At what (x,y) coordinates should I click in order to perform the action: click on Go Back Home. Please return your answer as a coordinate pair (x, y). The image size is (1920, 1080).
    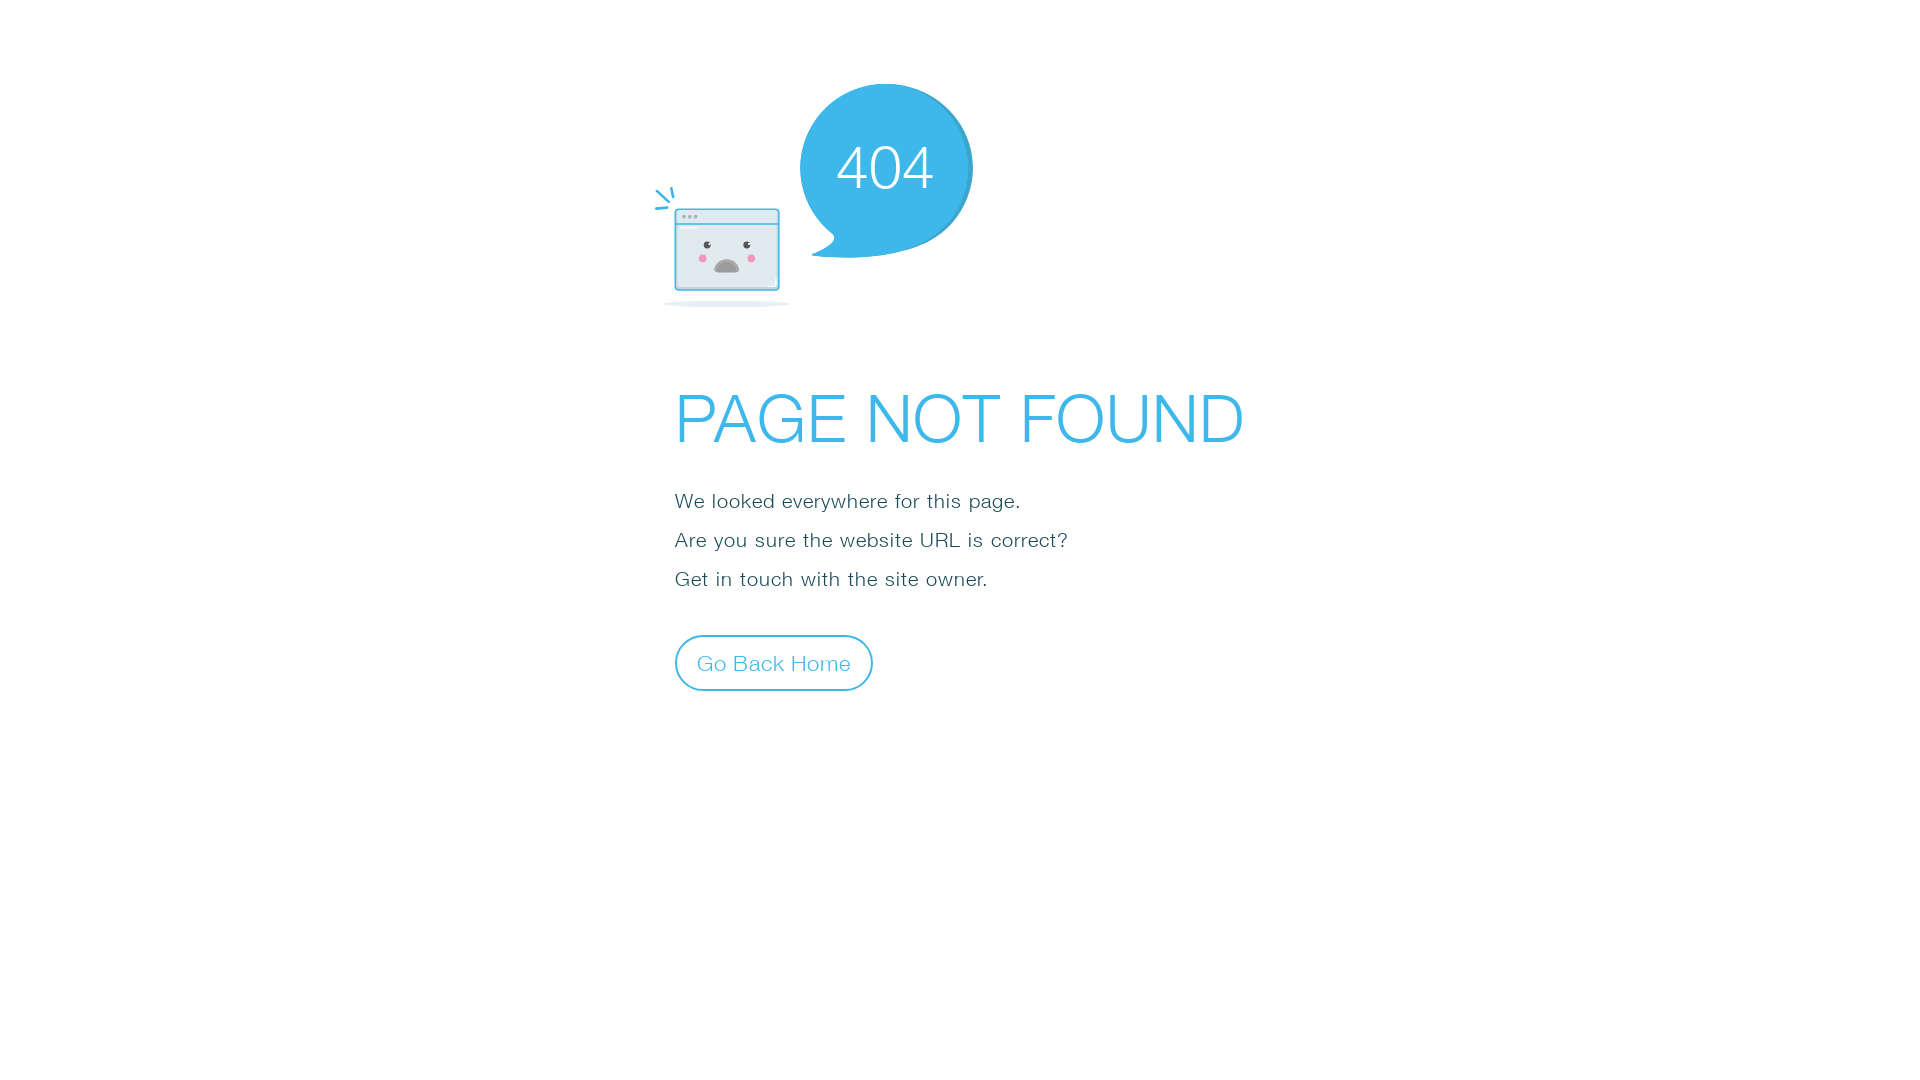
    Looking at the image, I should click on (774, 662).